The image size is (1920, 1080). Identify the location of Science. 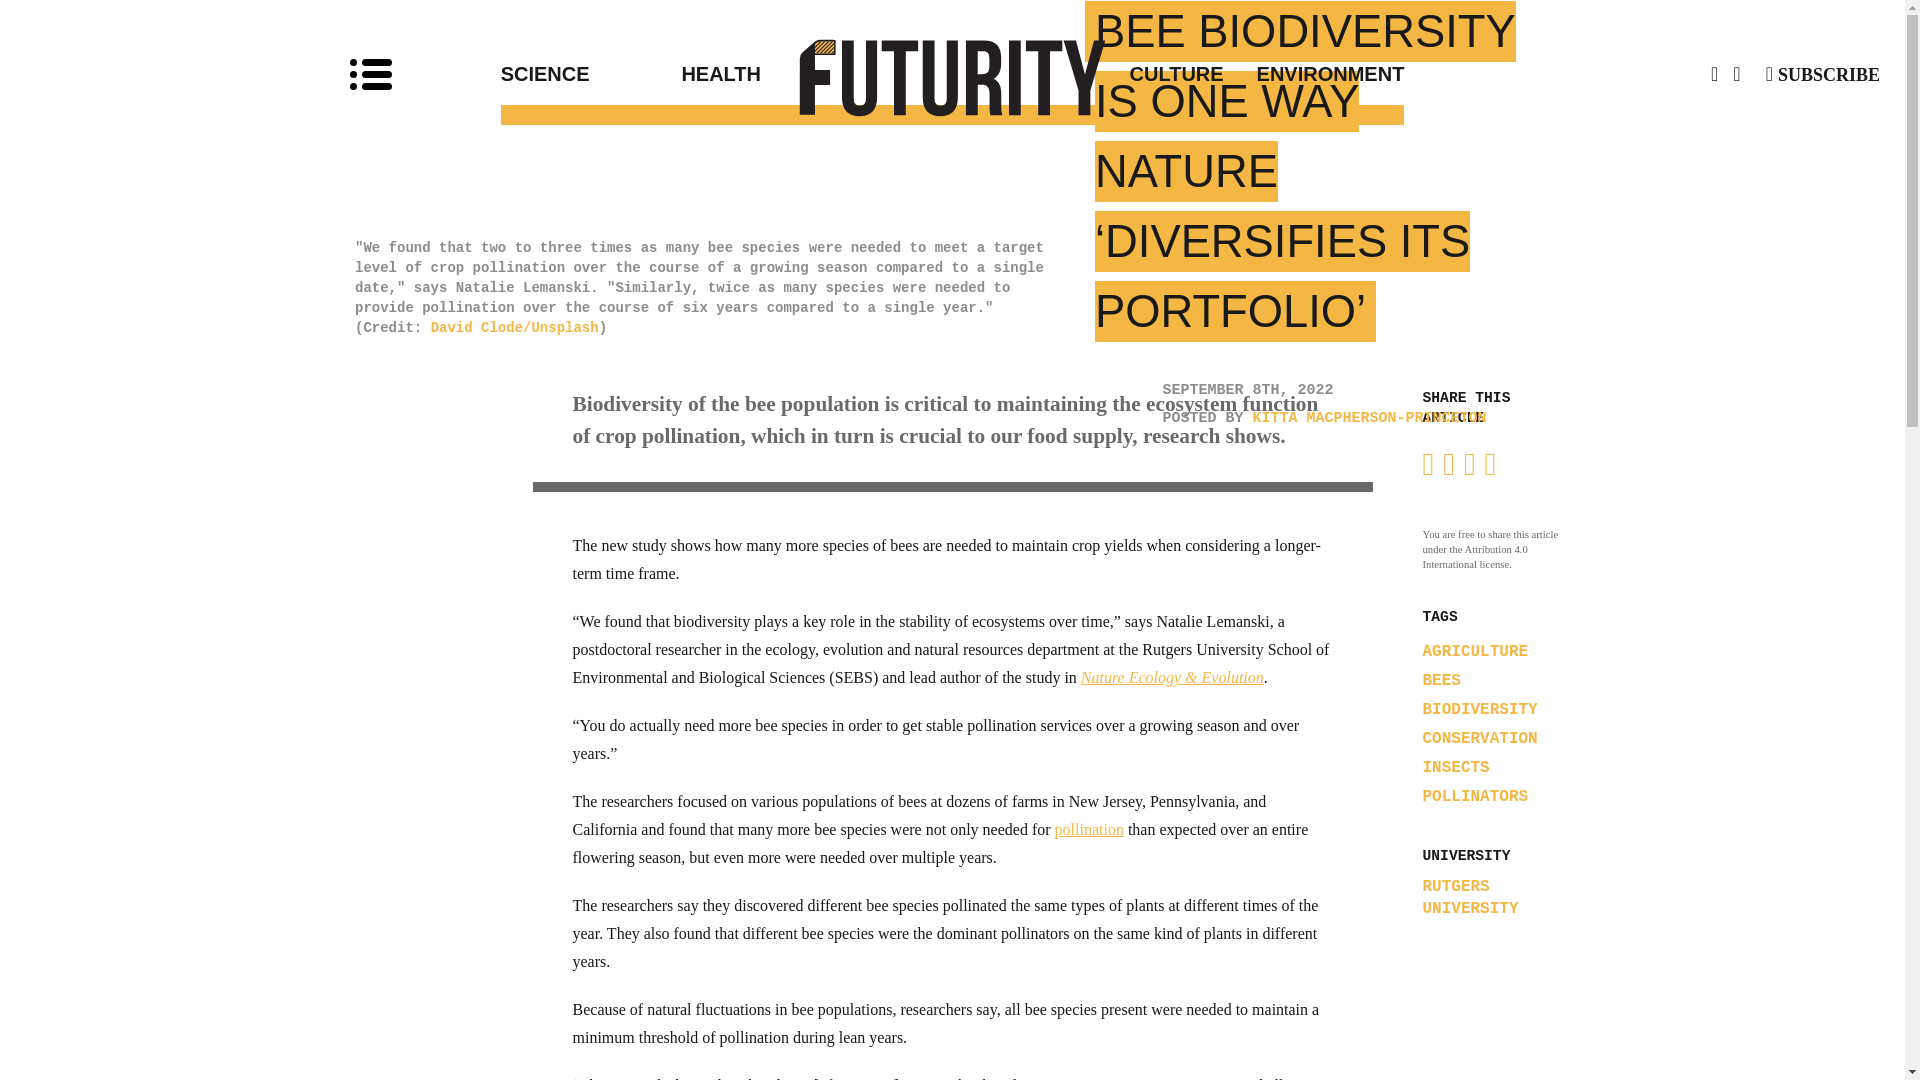
(591, 74).